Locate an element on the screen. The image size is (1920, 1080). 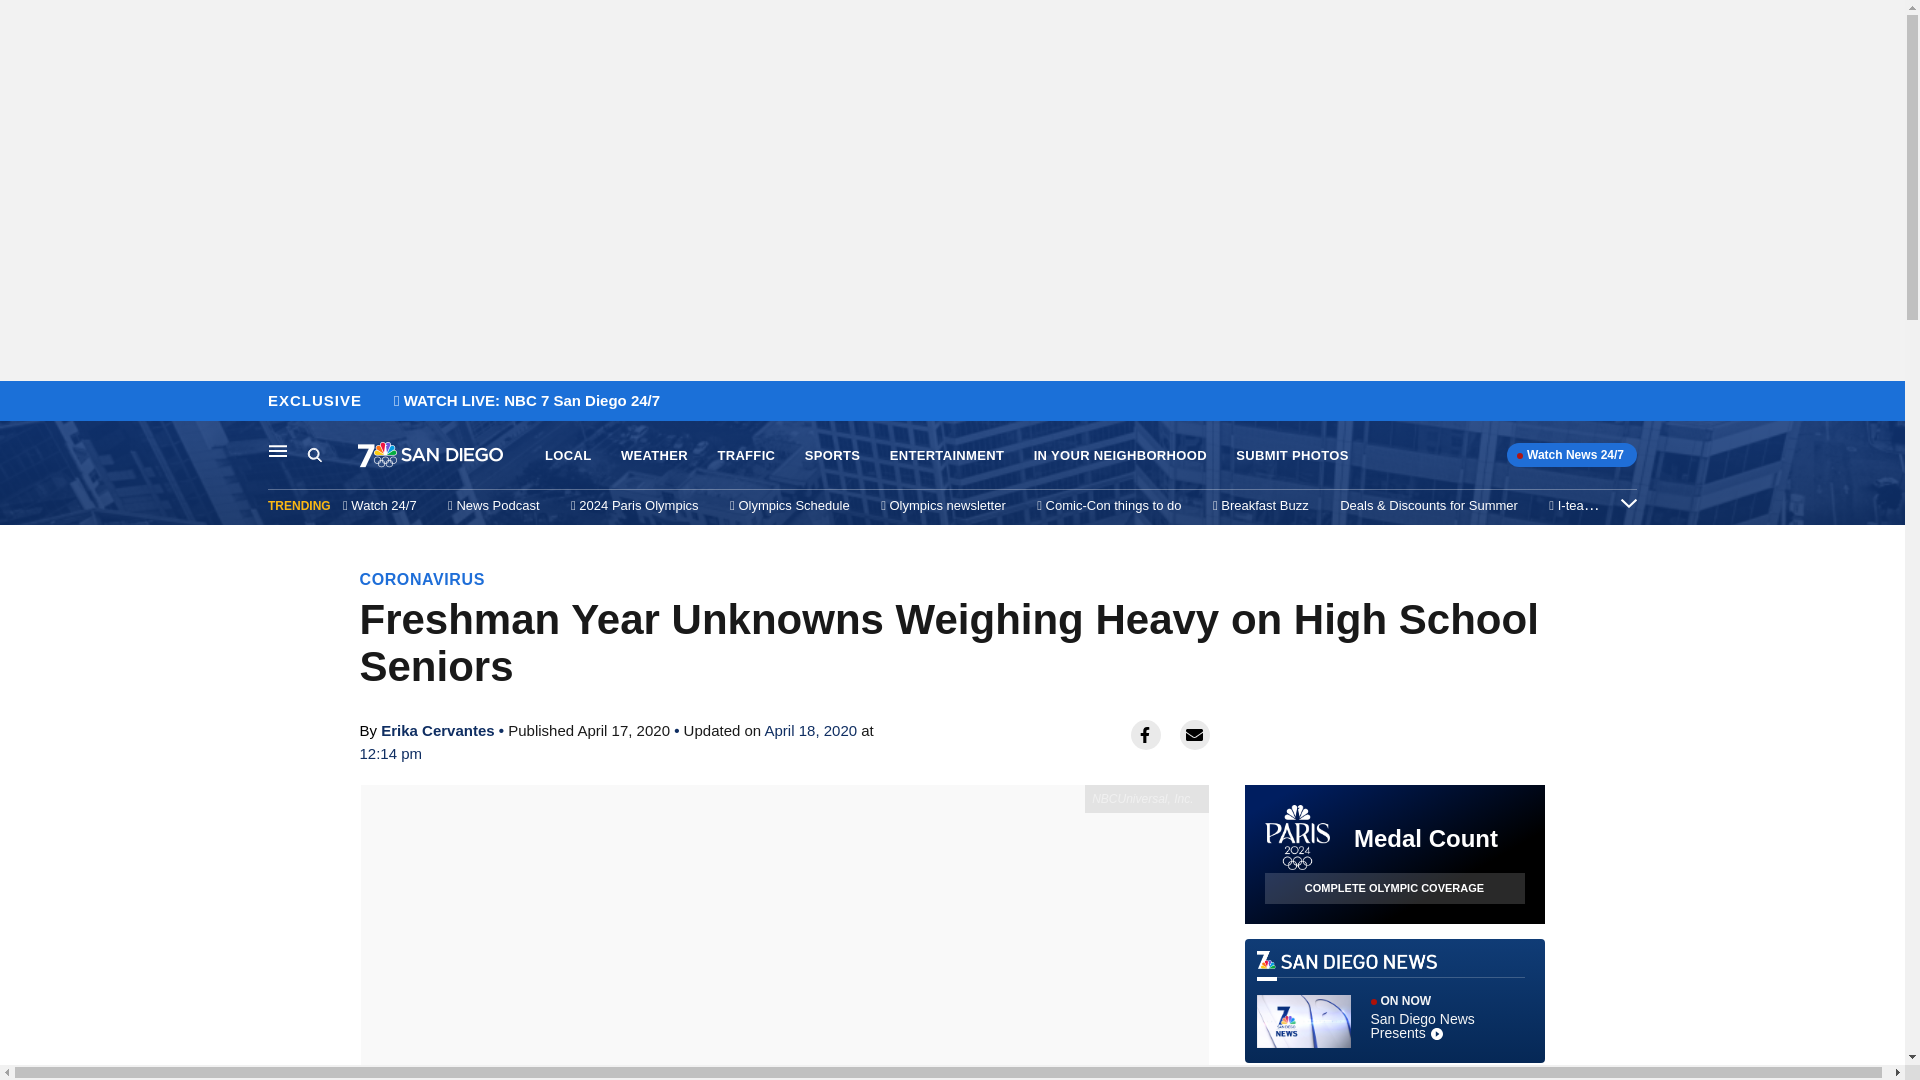
Search is located at coordinates (314, 454).